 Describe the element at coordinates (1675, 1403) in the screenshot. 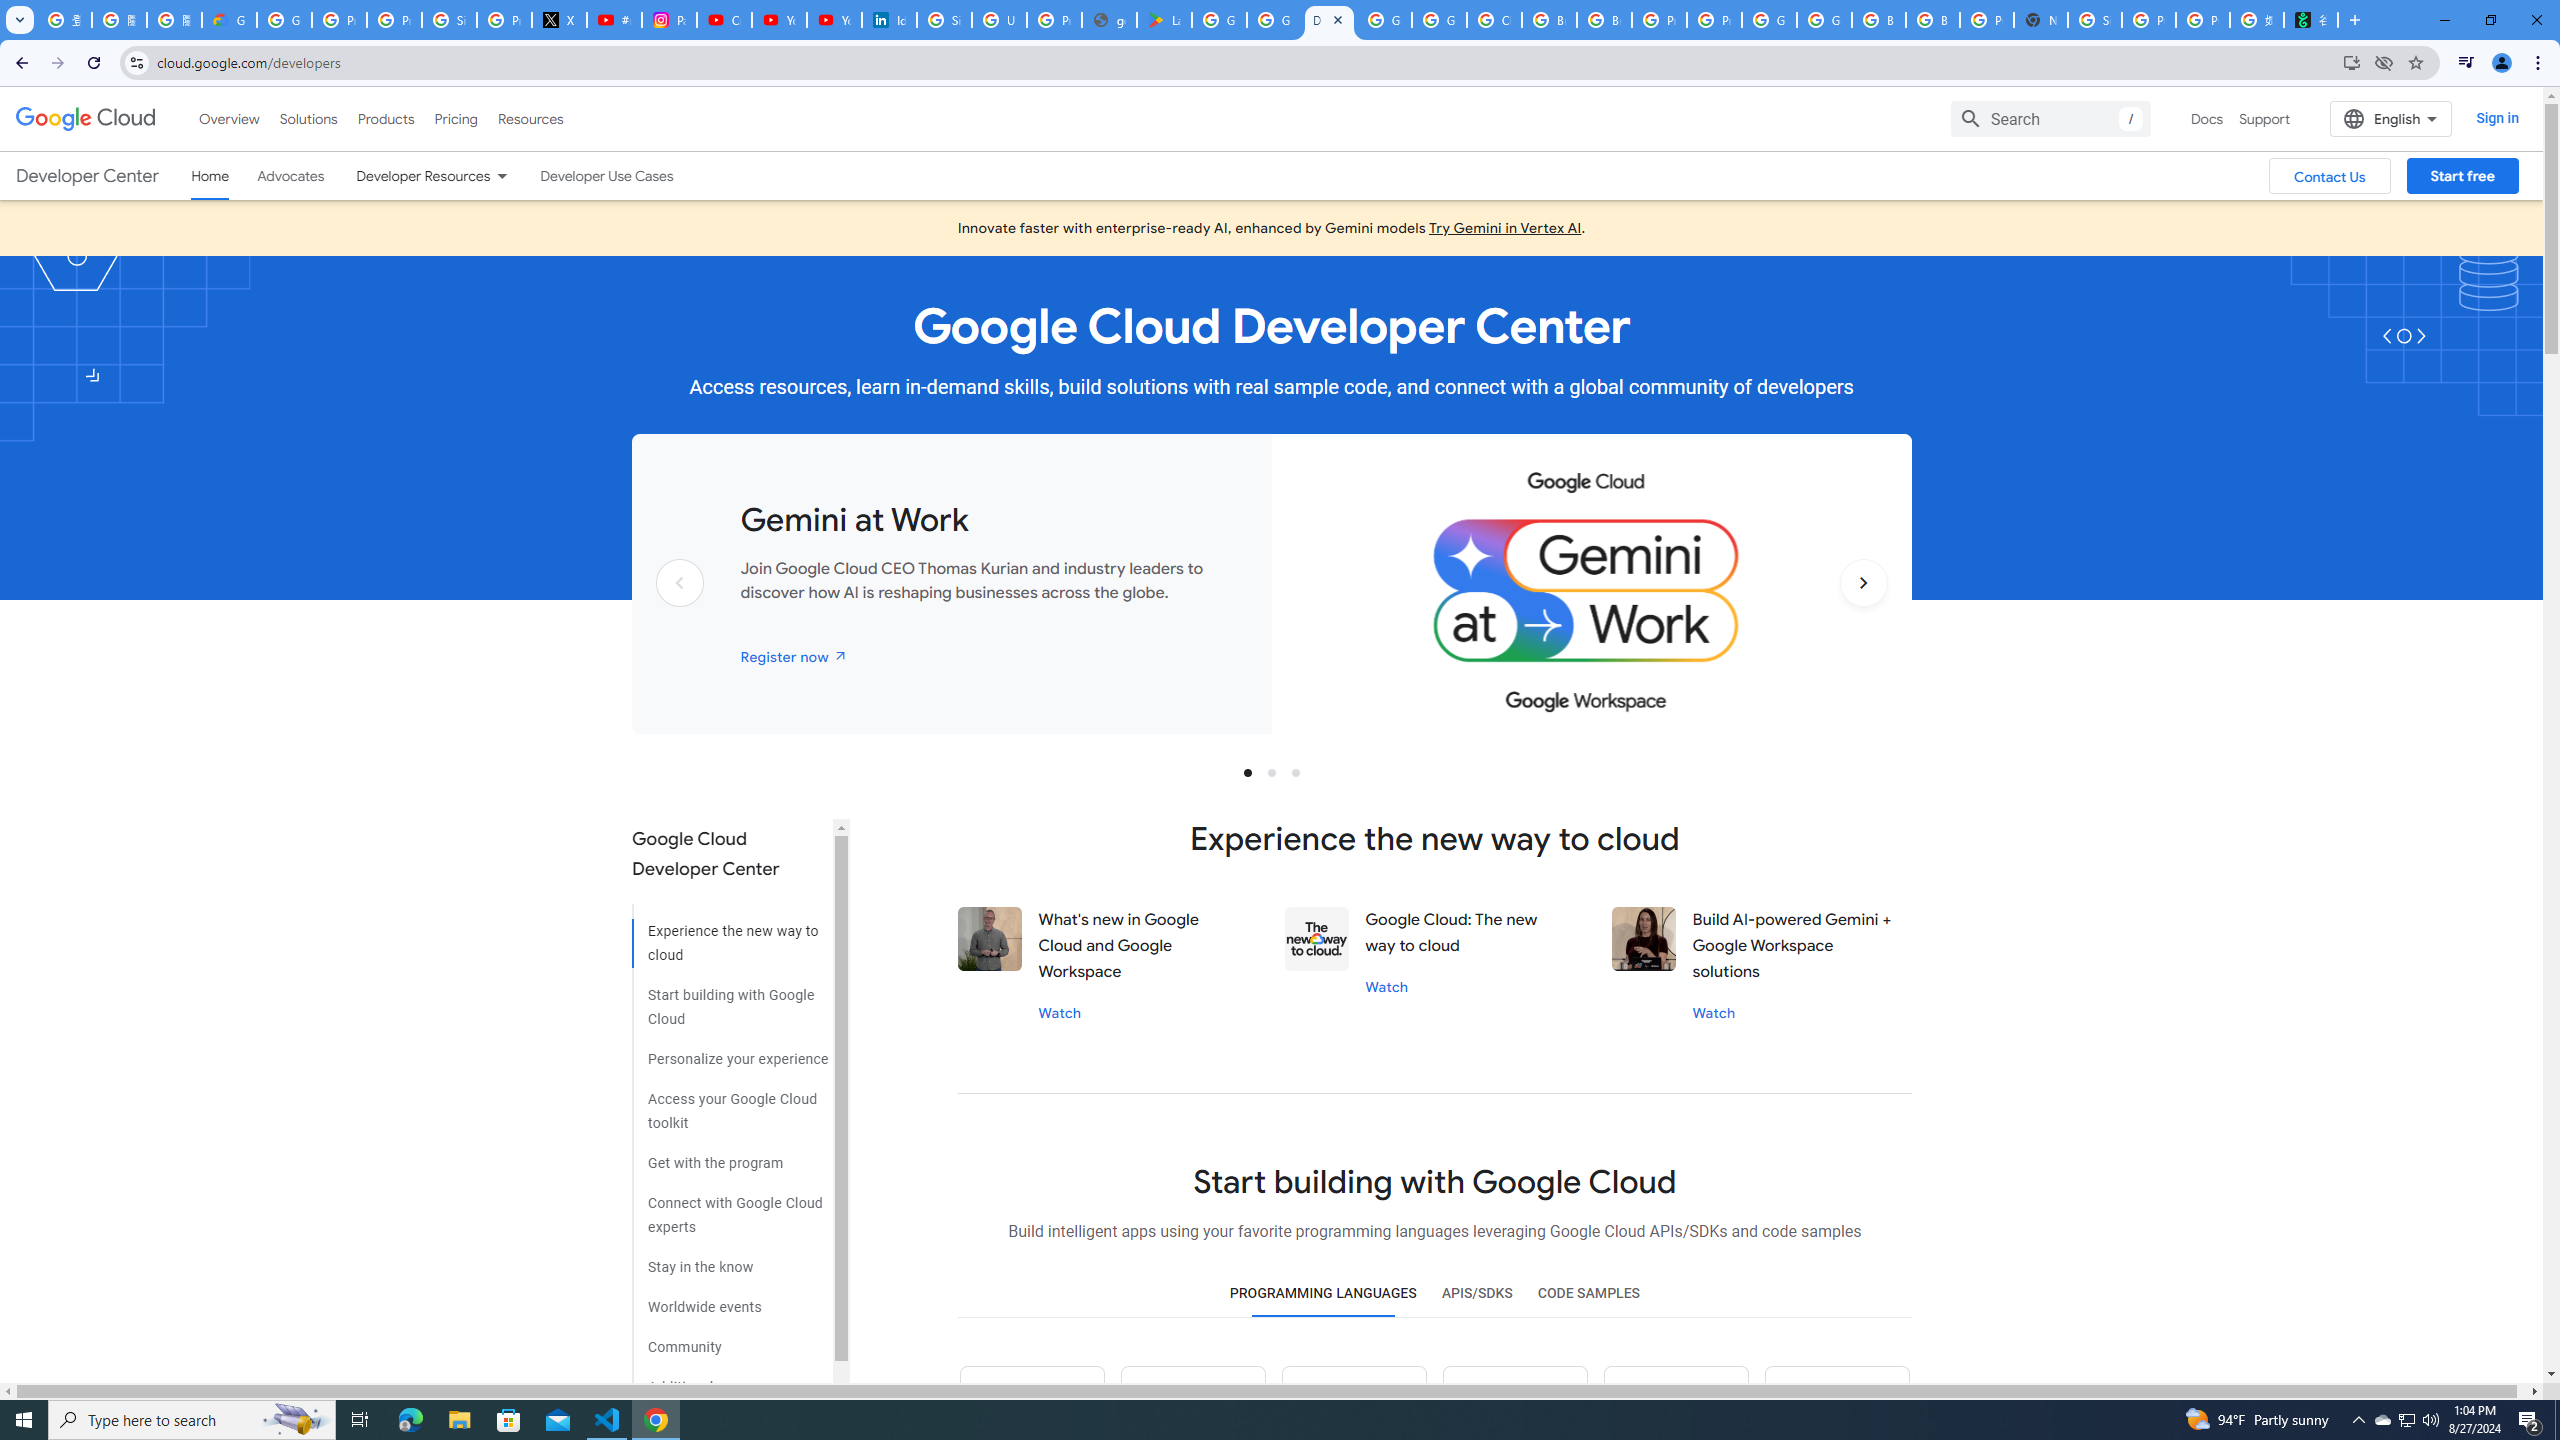

I see `Dot net icon` at that location.